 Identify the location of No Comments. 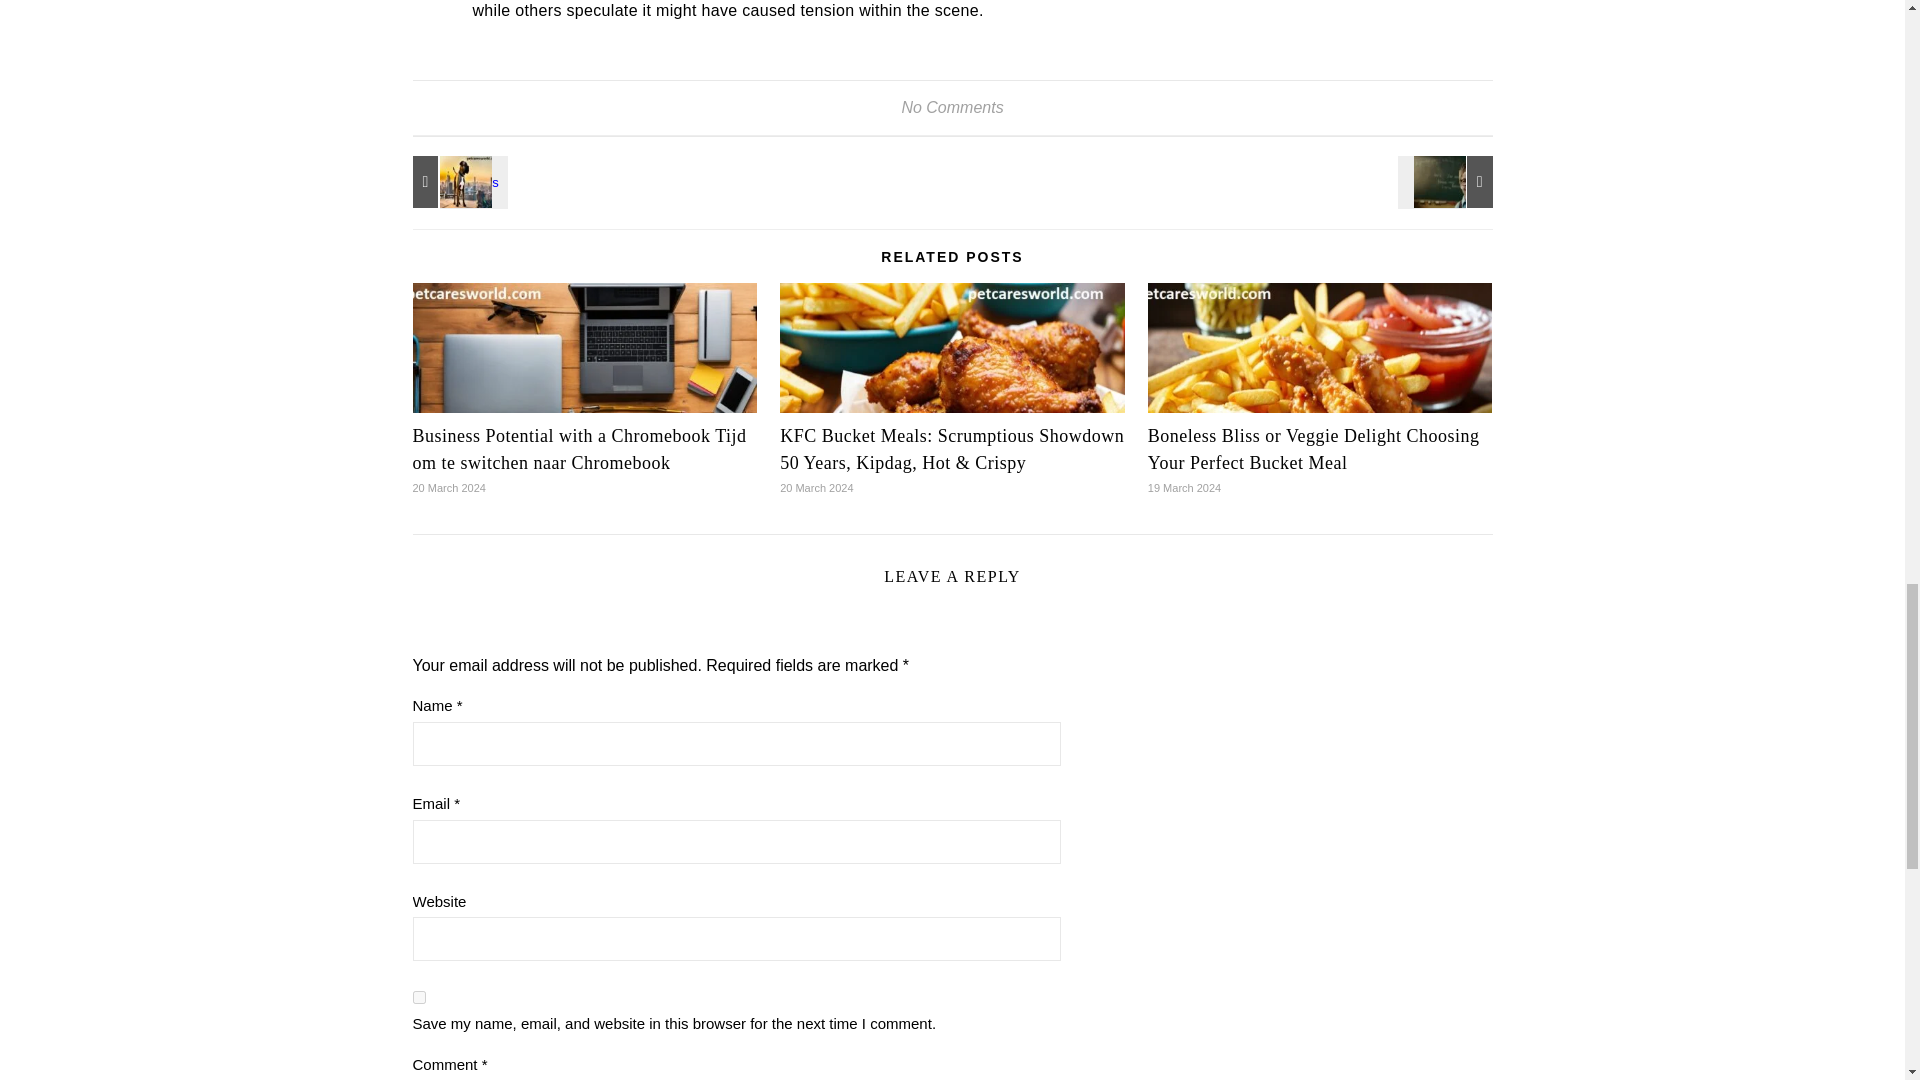
(951, 107).